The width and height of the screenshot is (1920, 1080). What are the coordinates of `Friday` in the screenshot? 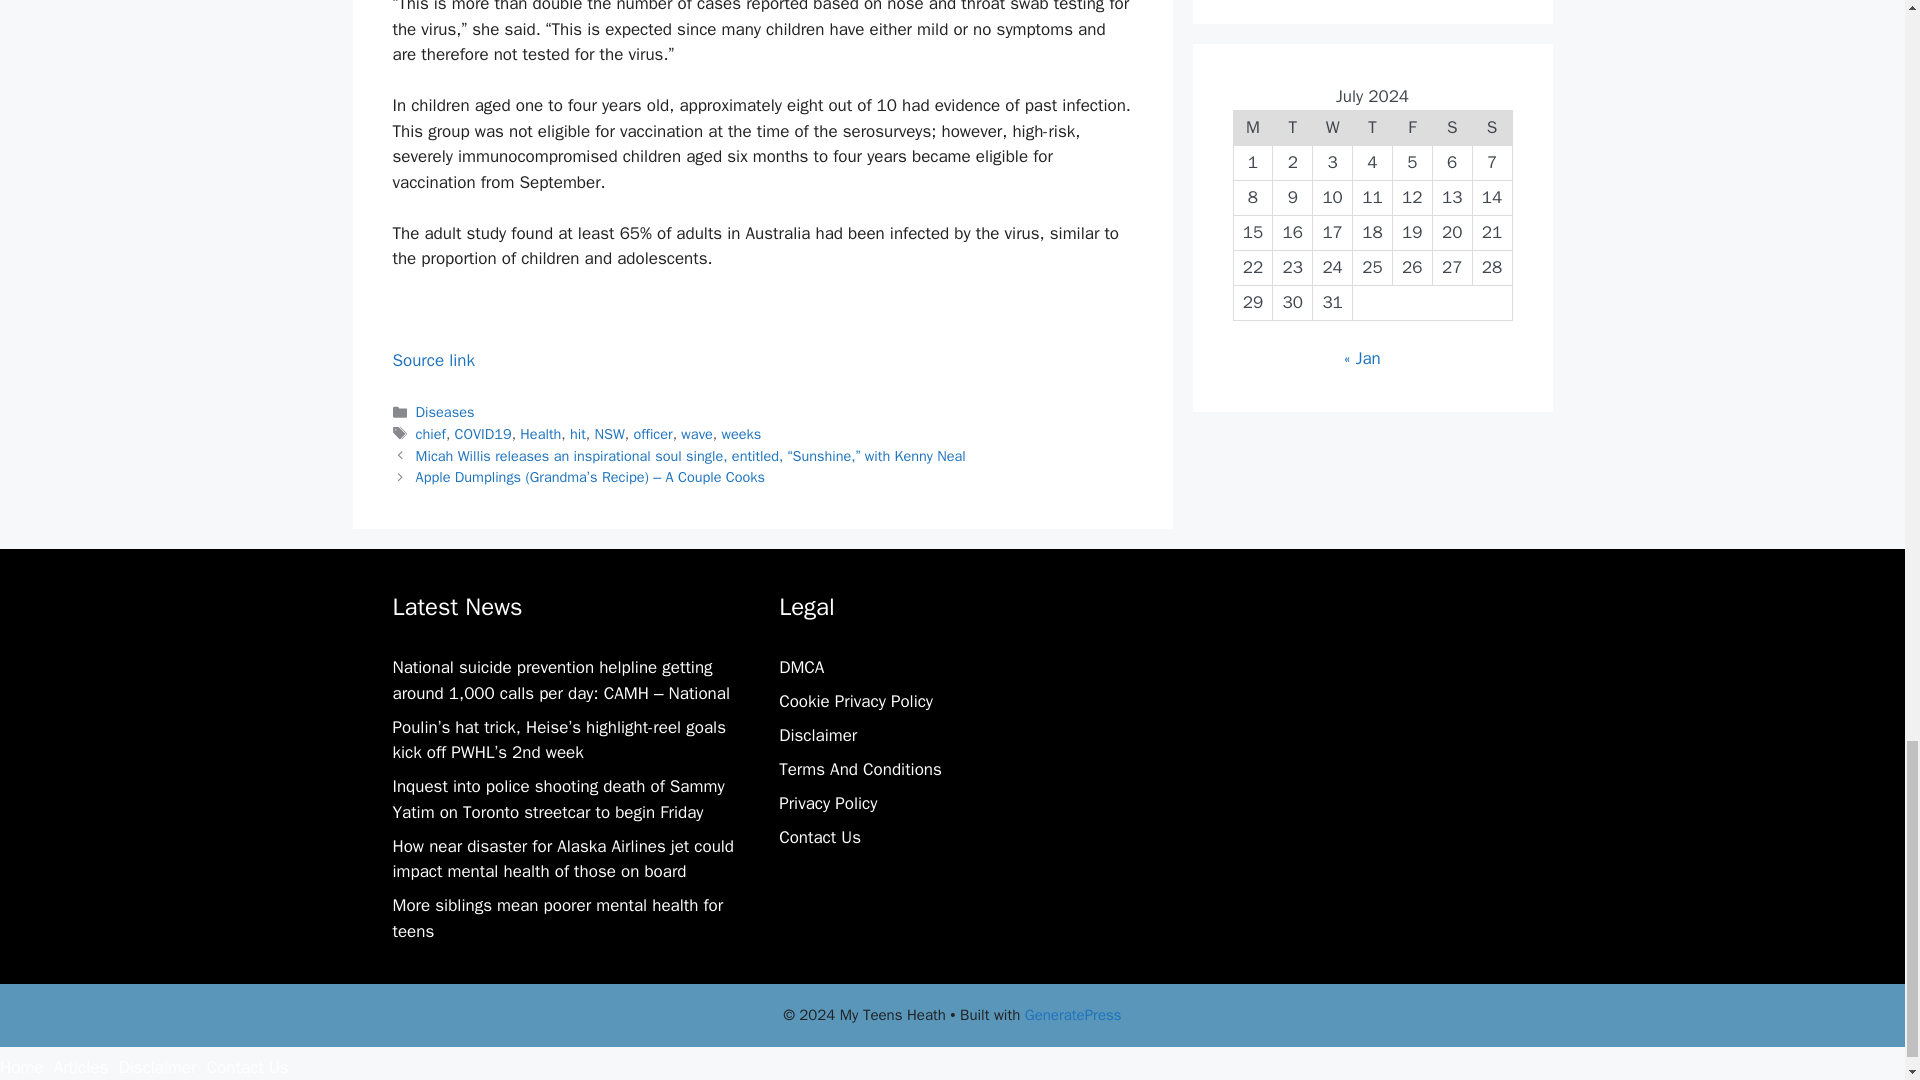 It's located at (1412, 127).